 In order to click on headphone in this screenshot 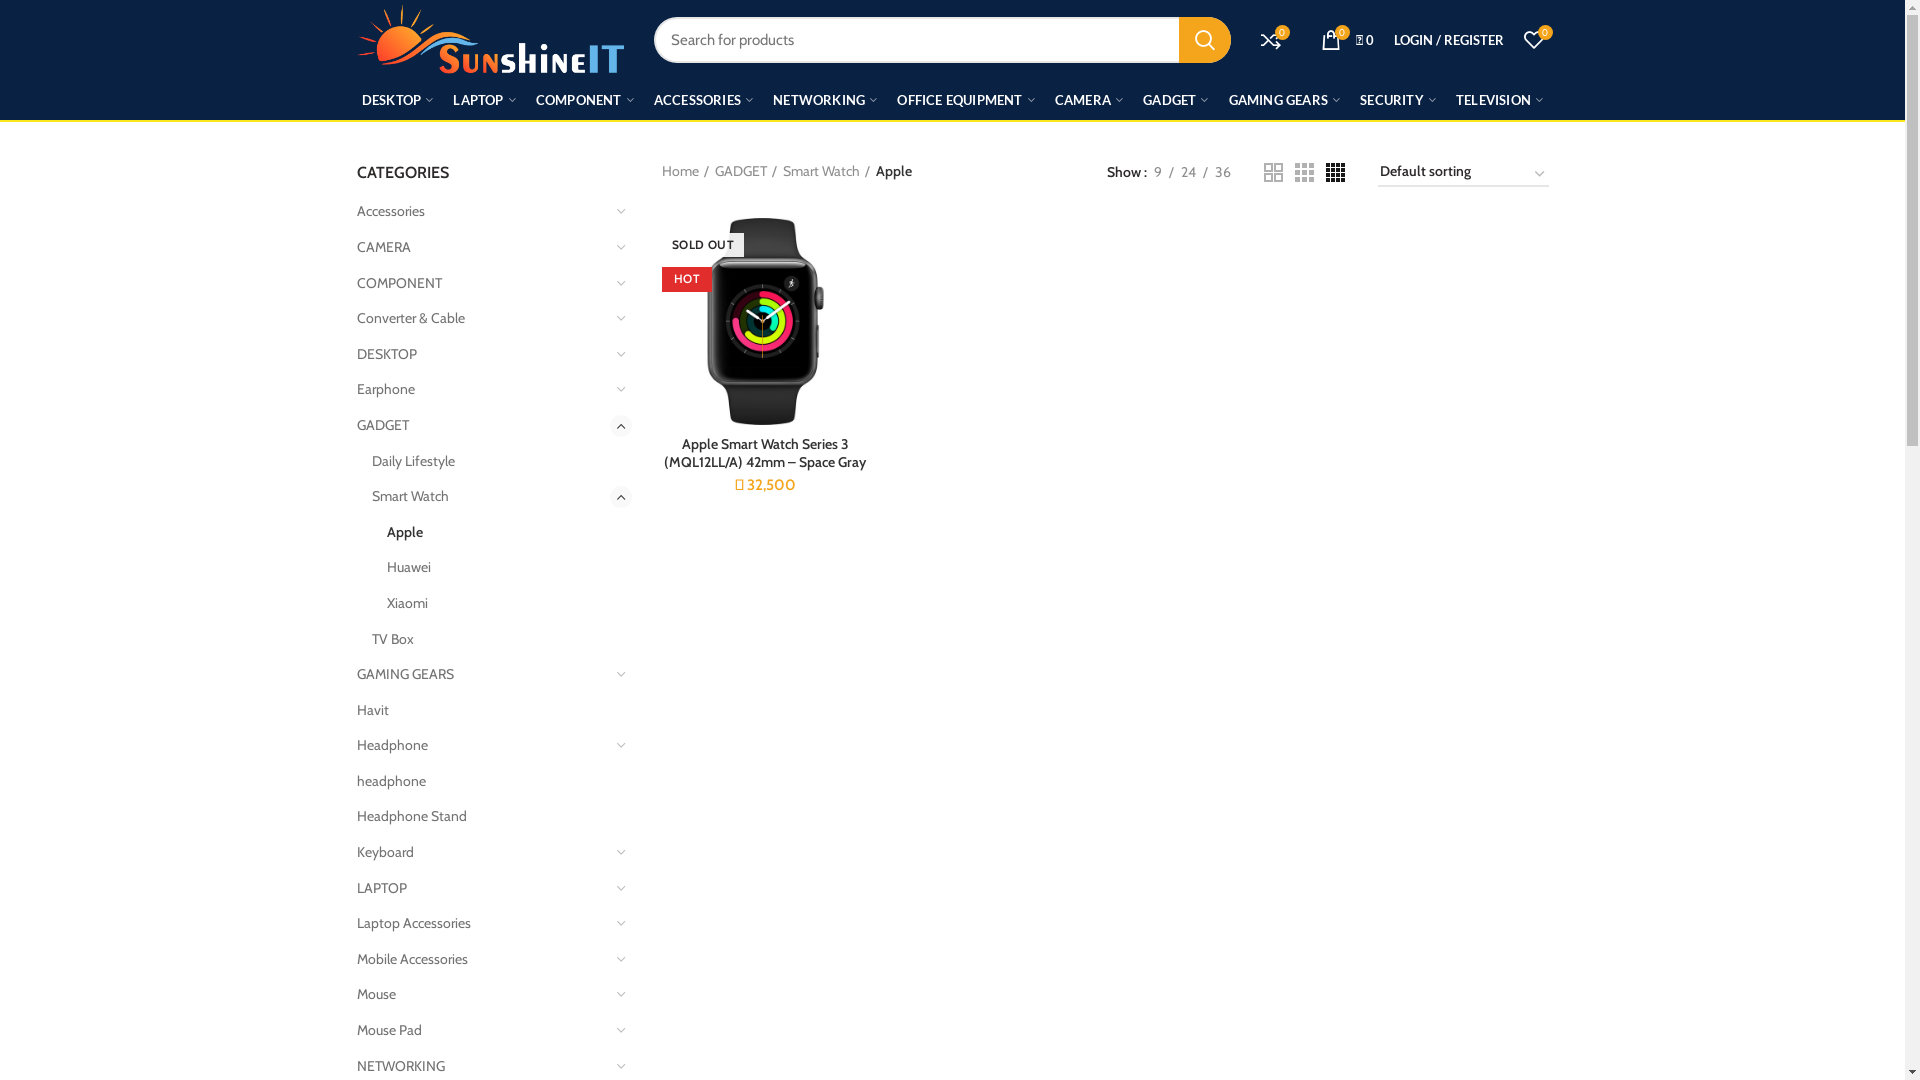, I will do `click(482, 782)`.